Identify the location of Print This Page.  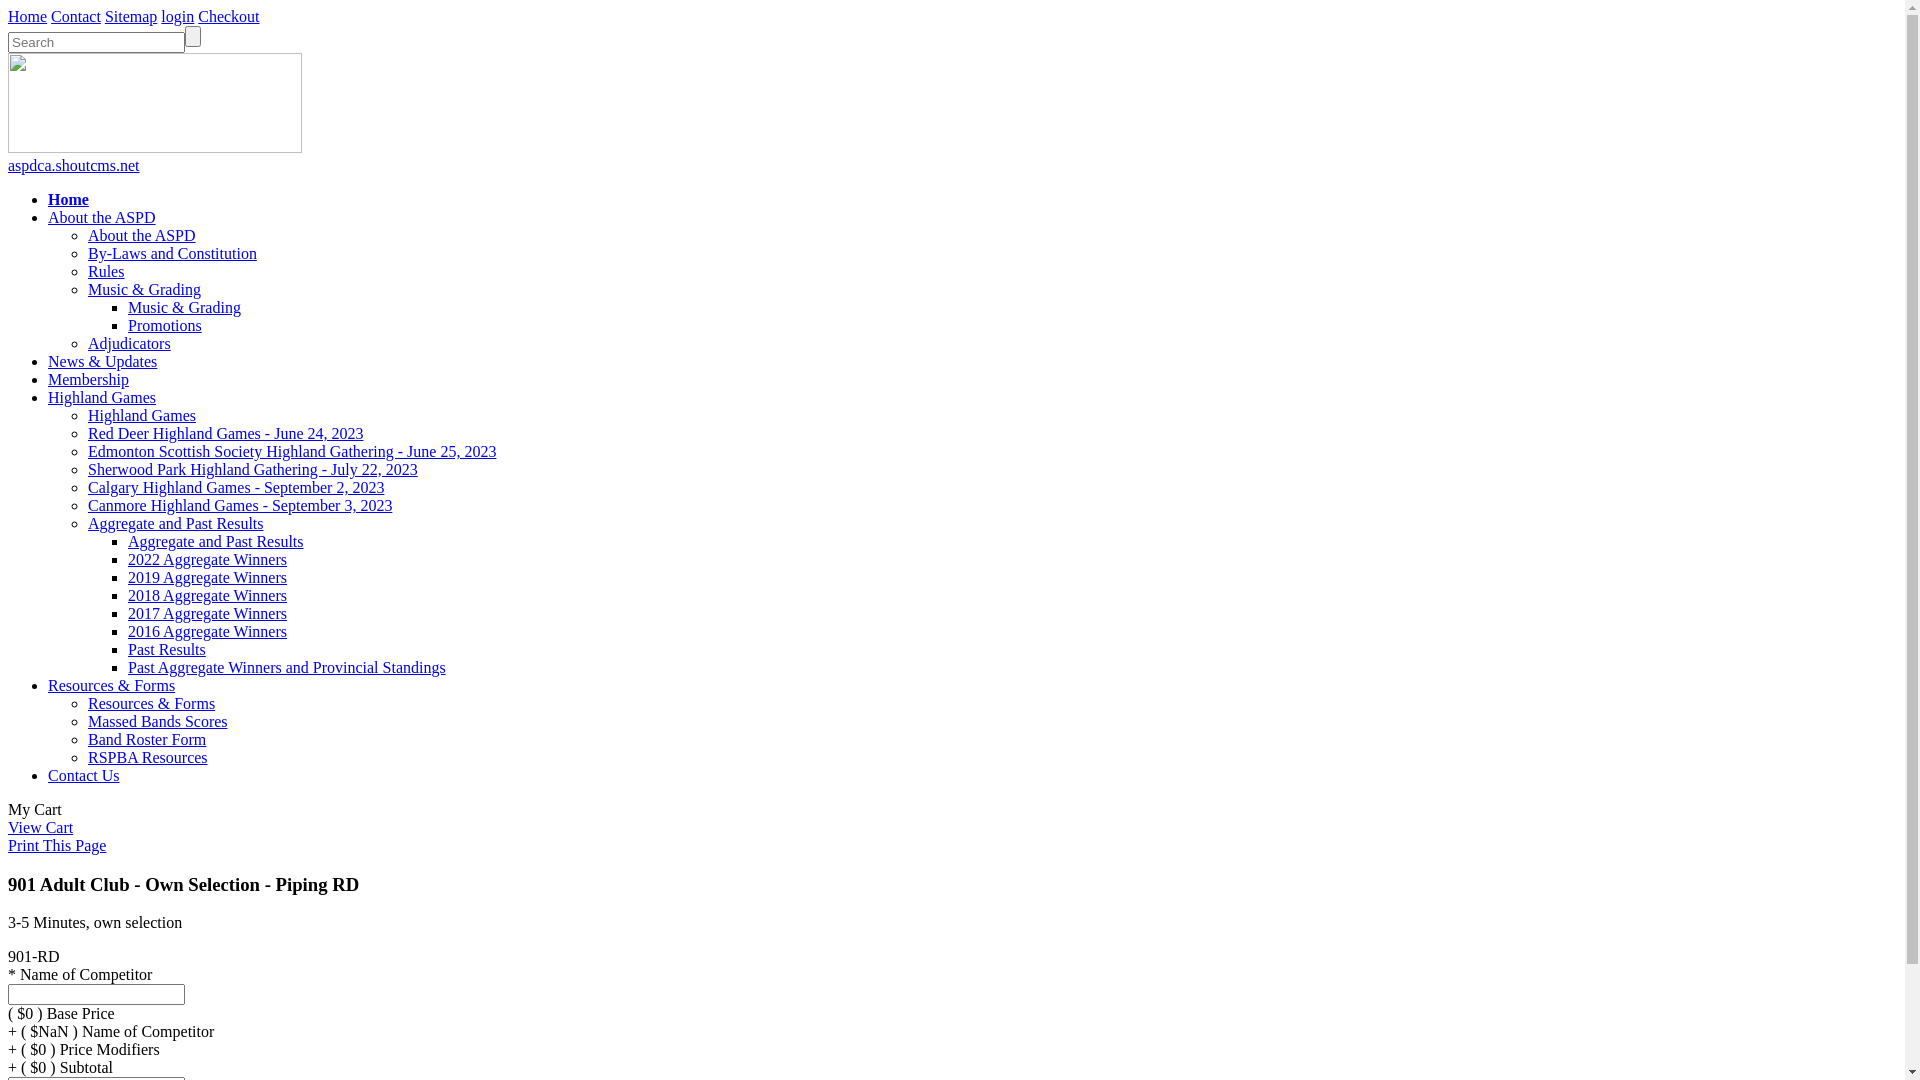
(57, 846).